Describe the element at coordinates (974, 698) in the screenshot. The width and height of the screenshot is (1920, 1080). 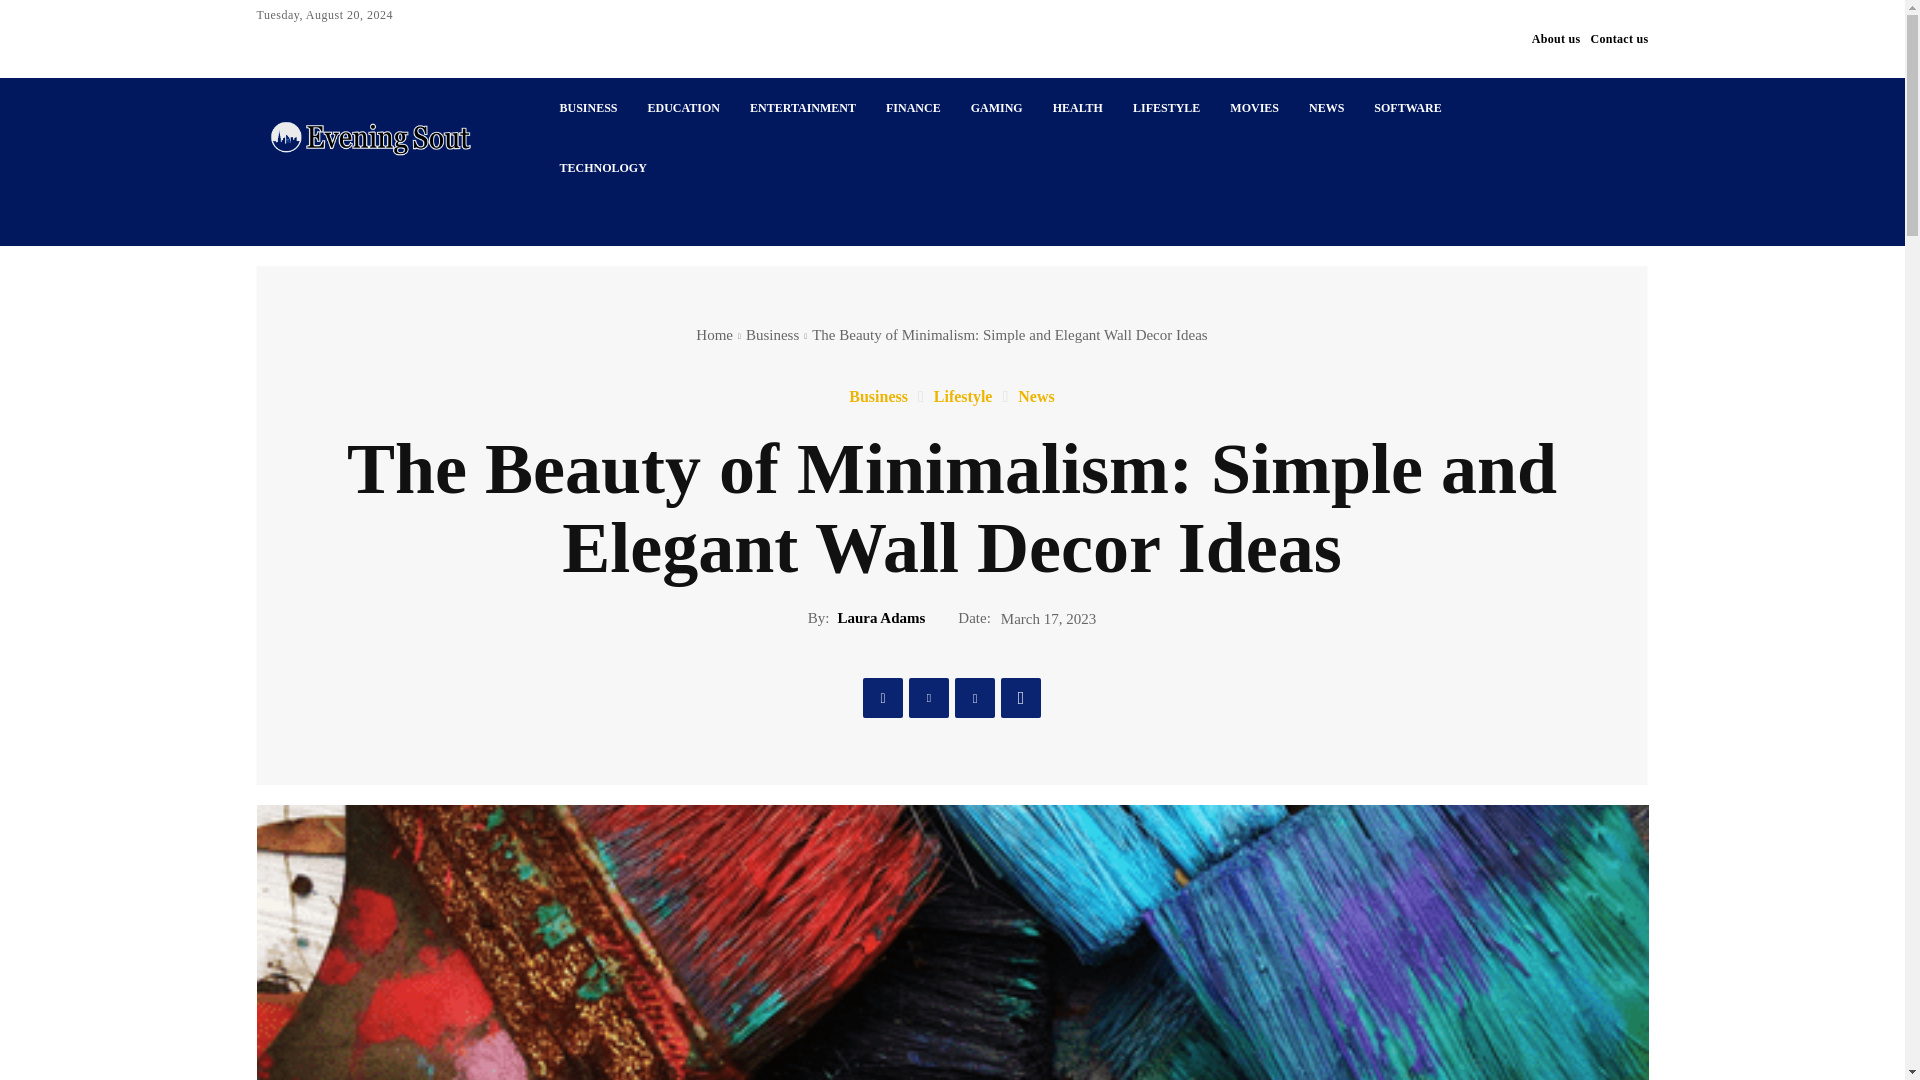
I see `Pinterest` at that location.